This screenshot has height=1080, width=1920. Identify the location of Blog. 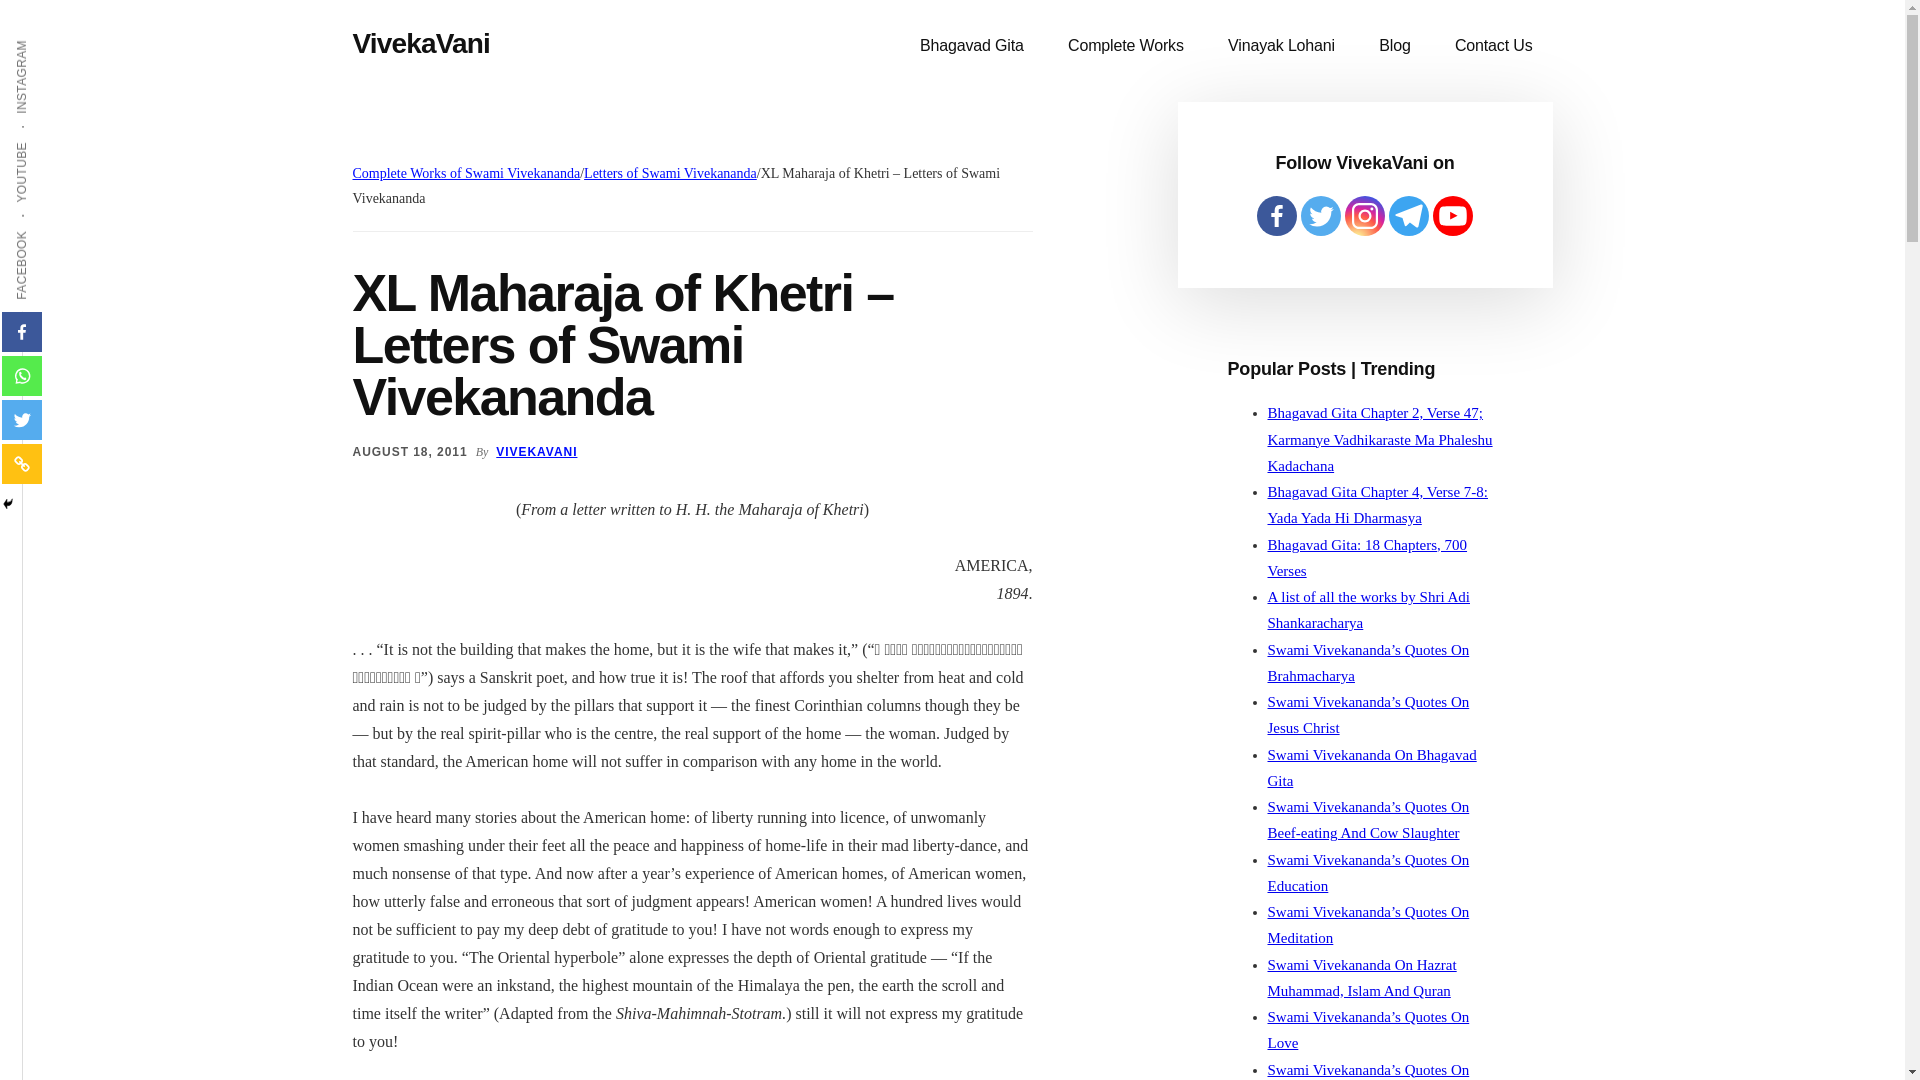
(1394, 46).